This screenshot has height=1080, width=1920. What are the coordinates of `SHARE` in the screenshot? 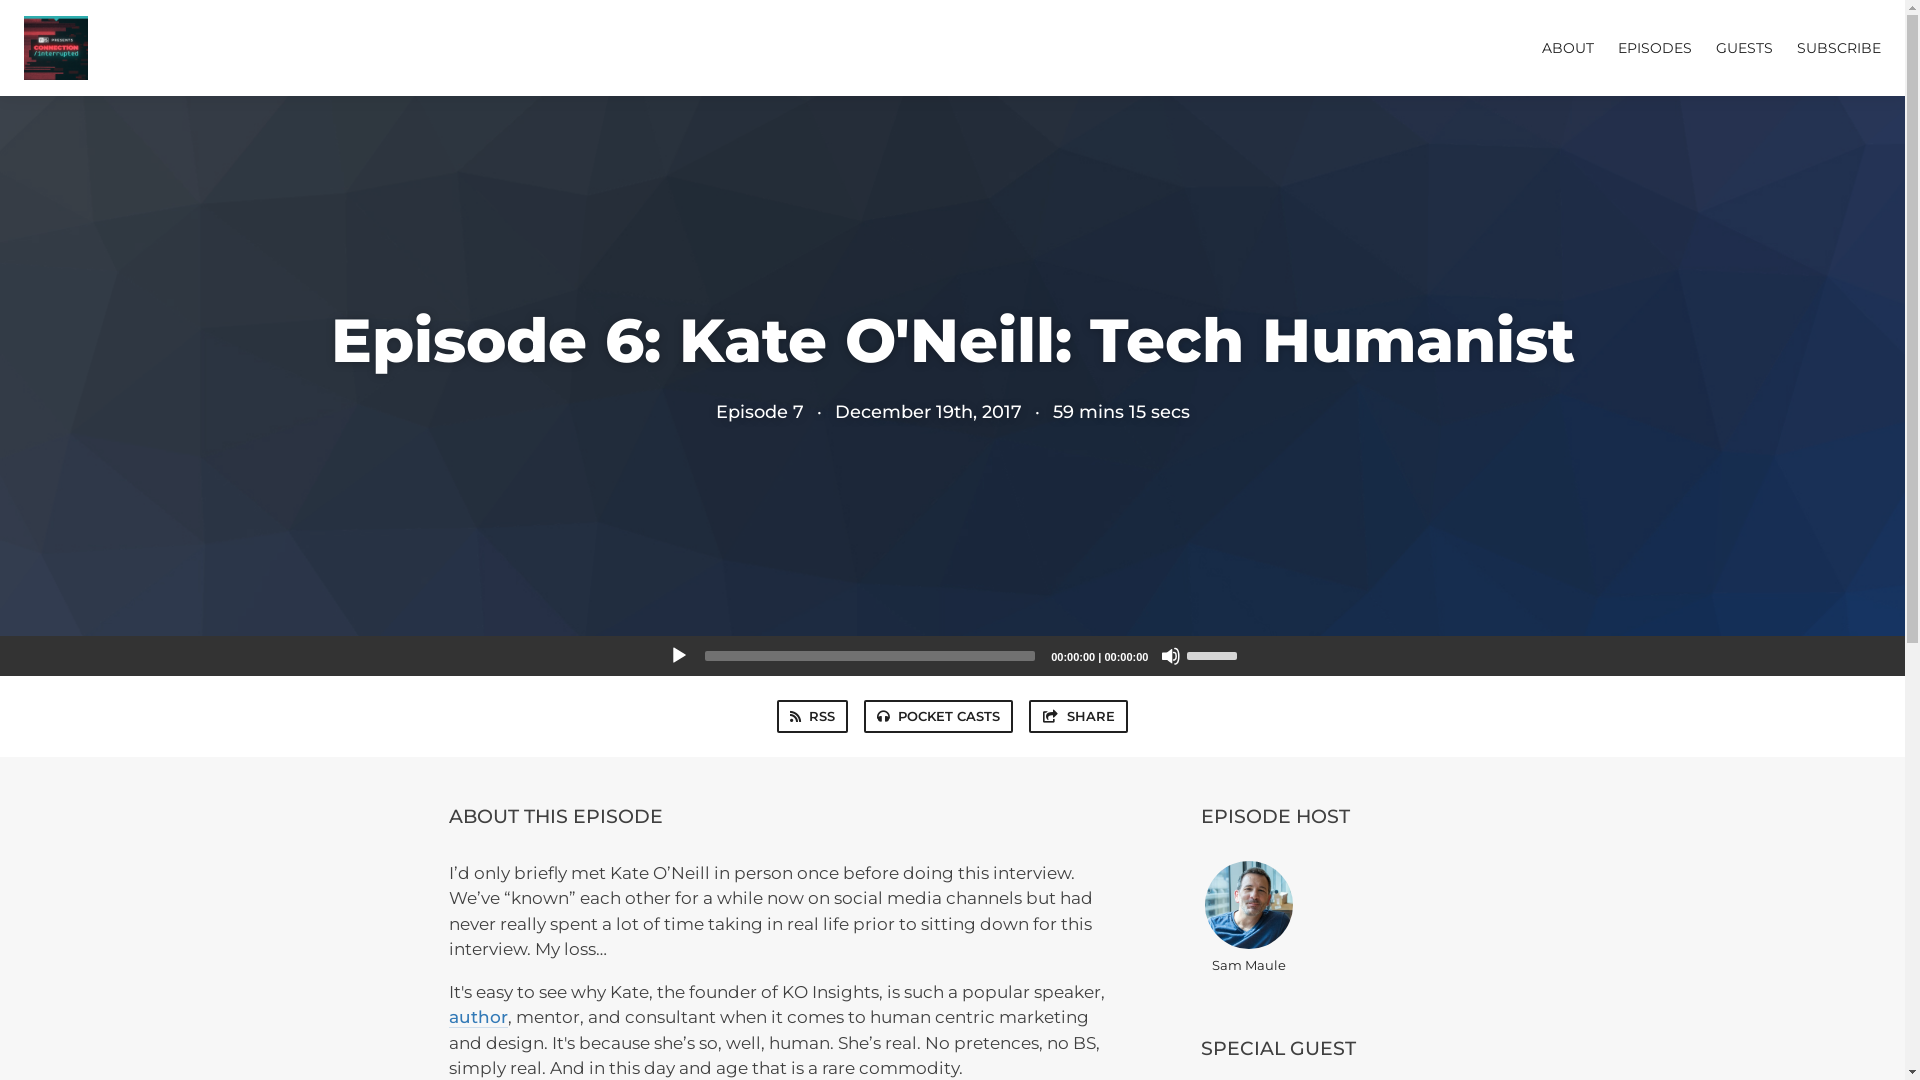 It's located at (1078, 716).